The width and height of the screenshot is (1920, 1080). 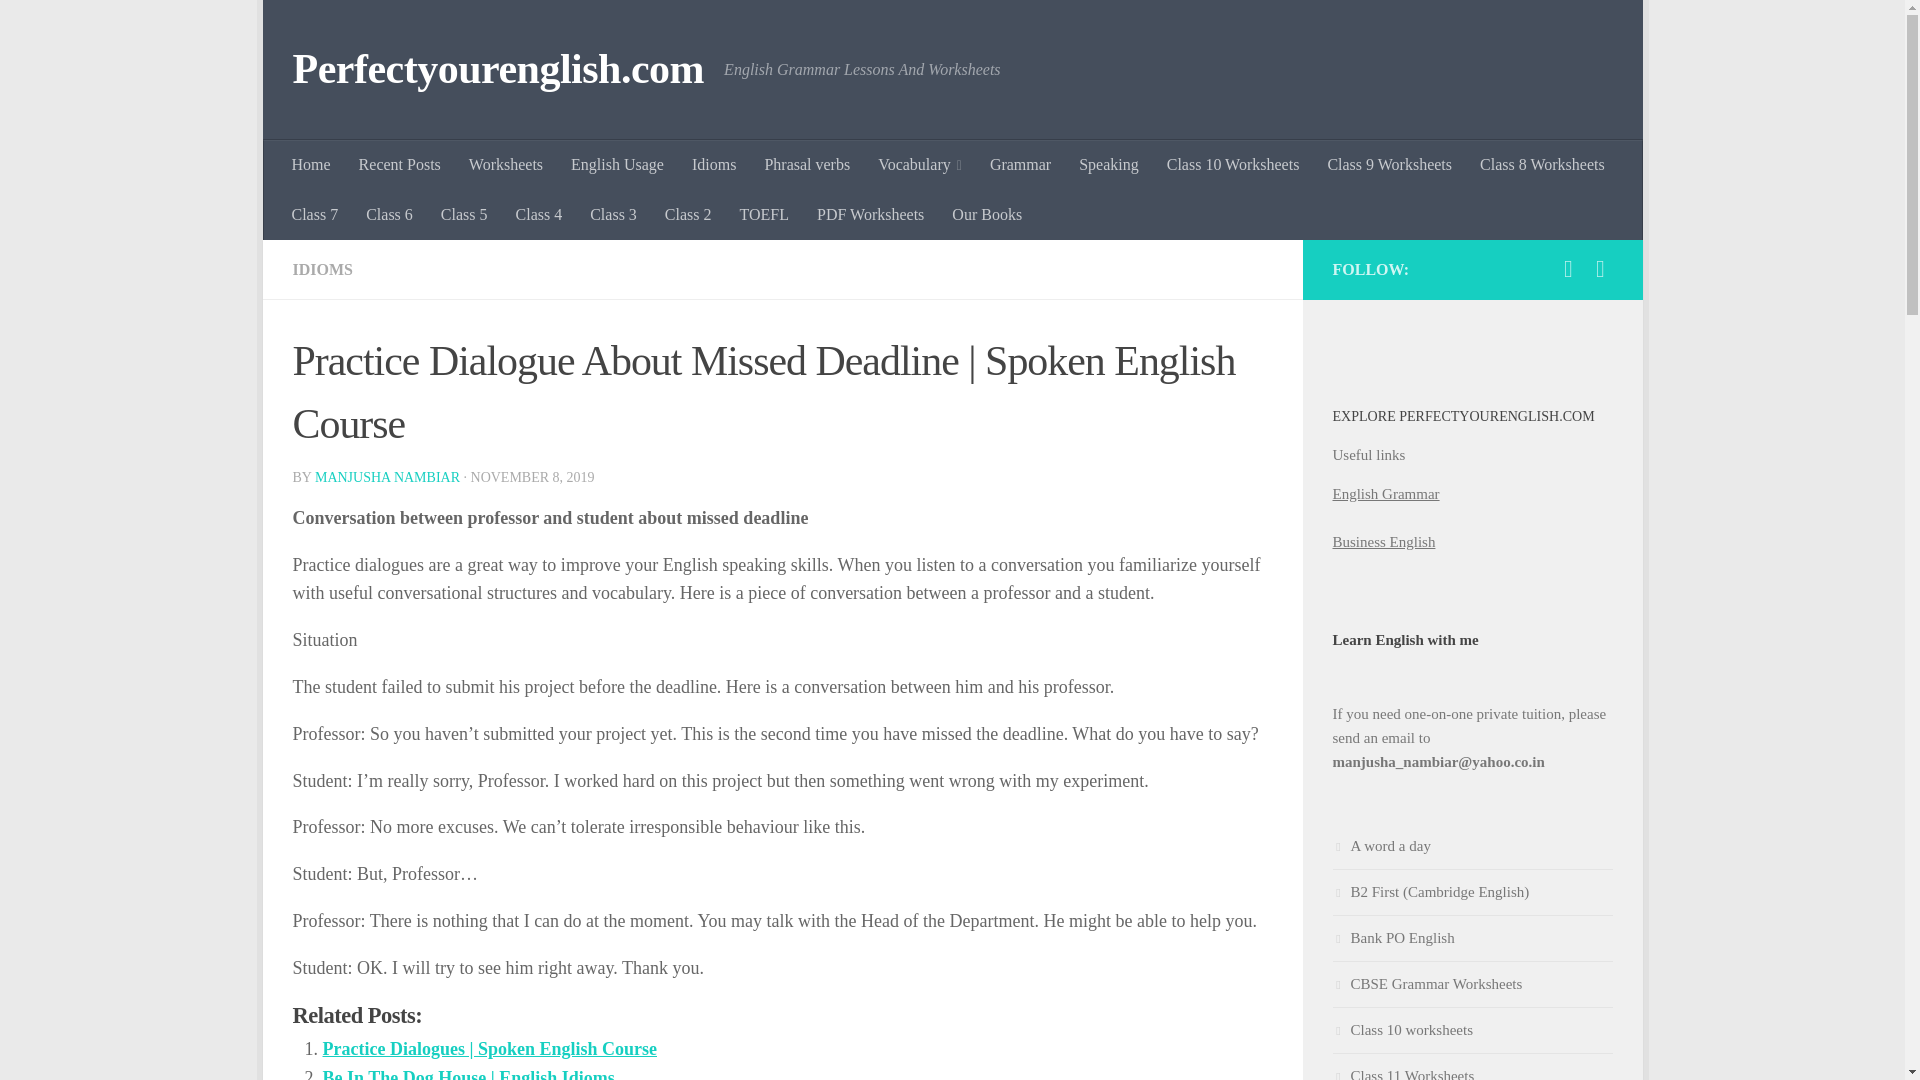 I want to click on Recent Posts, so click(x=400, y=165).